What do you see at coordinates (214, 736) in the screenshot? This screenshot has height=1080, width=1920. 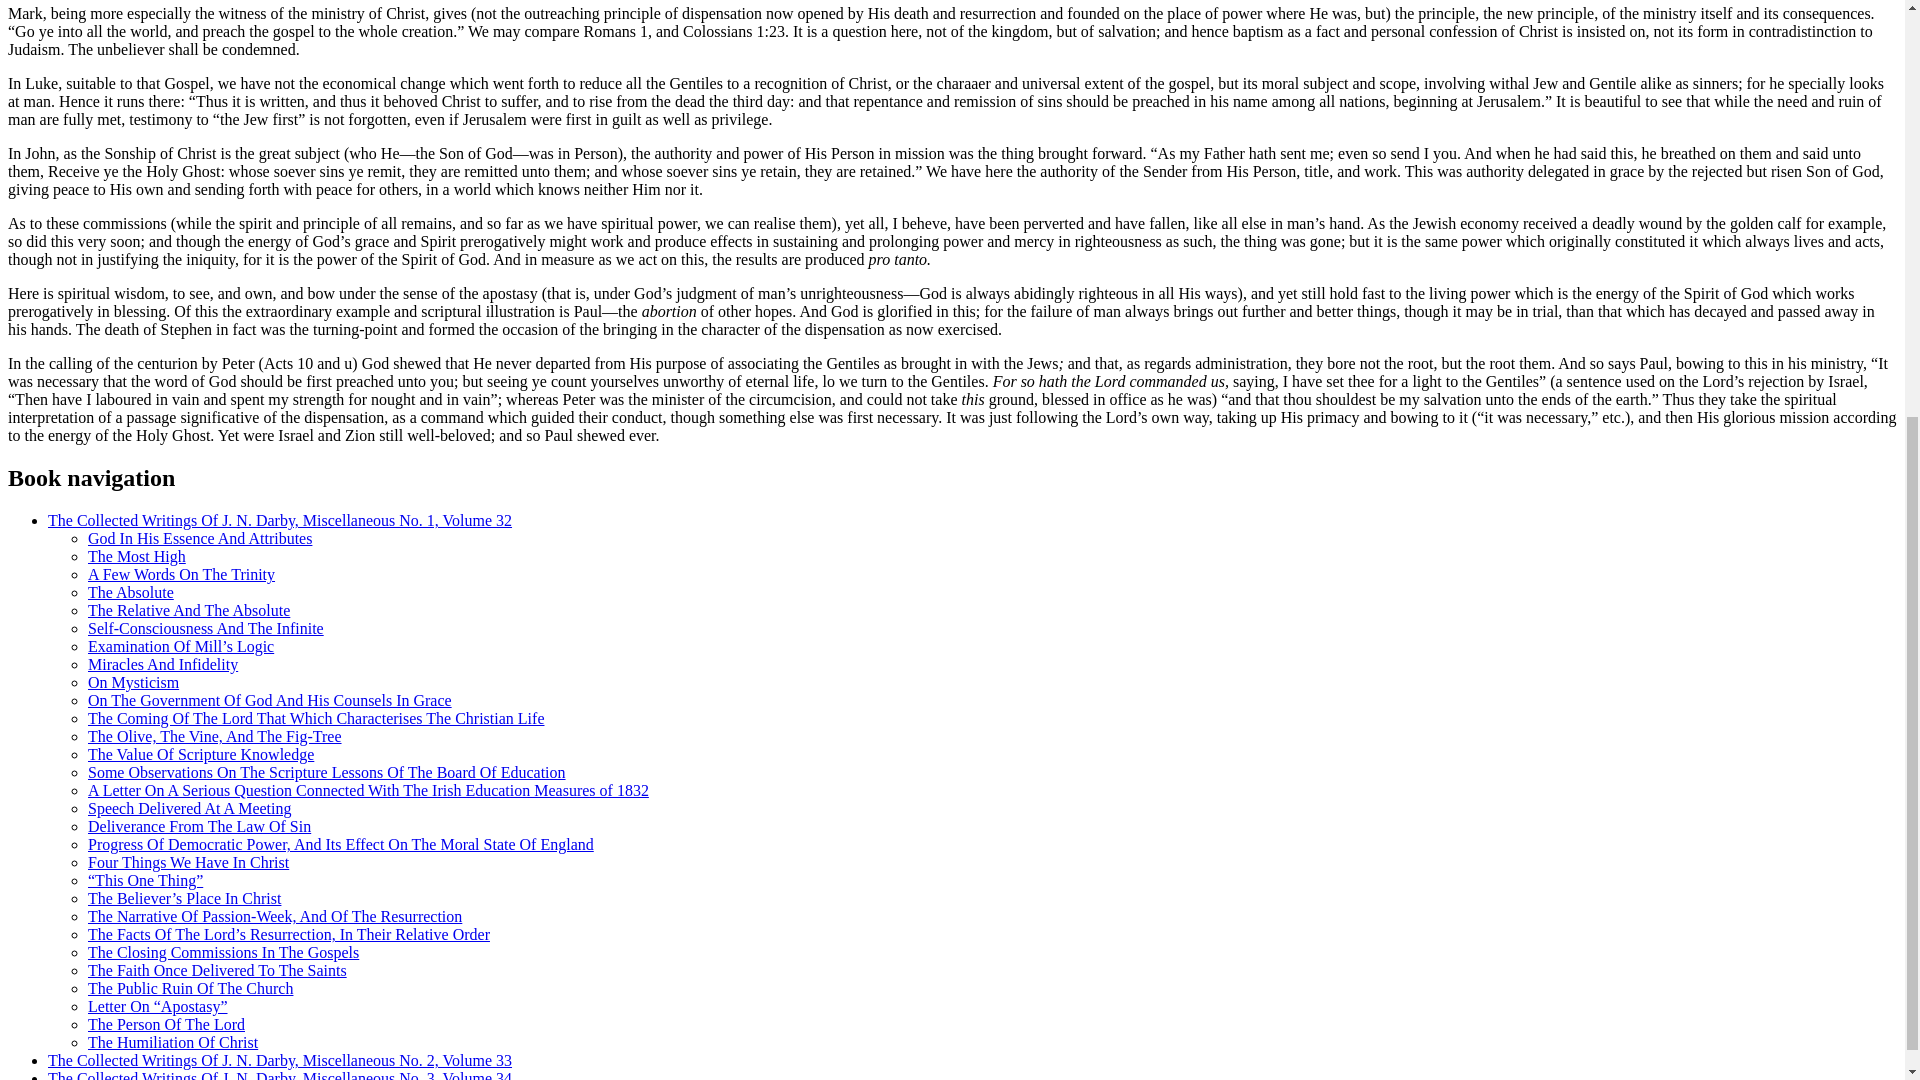 I see `The Olive, The Vine, And The Fig-Tree` at bounding box center [214, 736].